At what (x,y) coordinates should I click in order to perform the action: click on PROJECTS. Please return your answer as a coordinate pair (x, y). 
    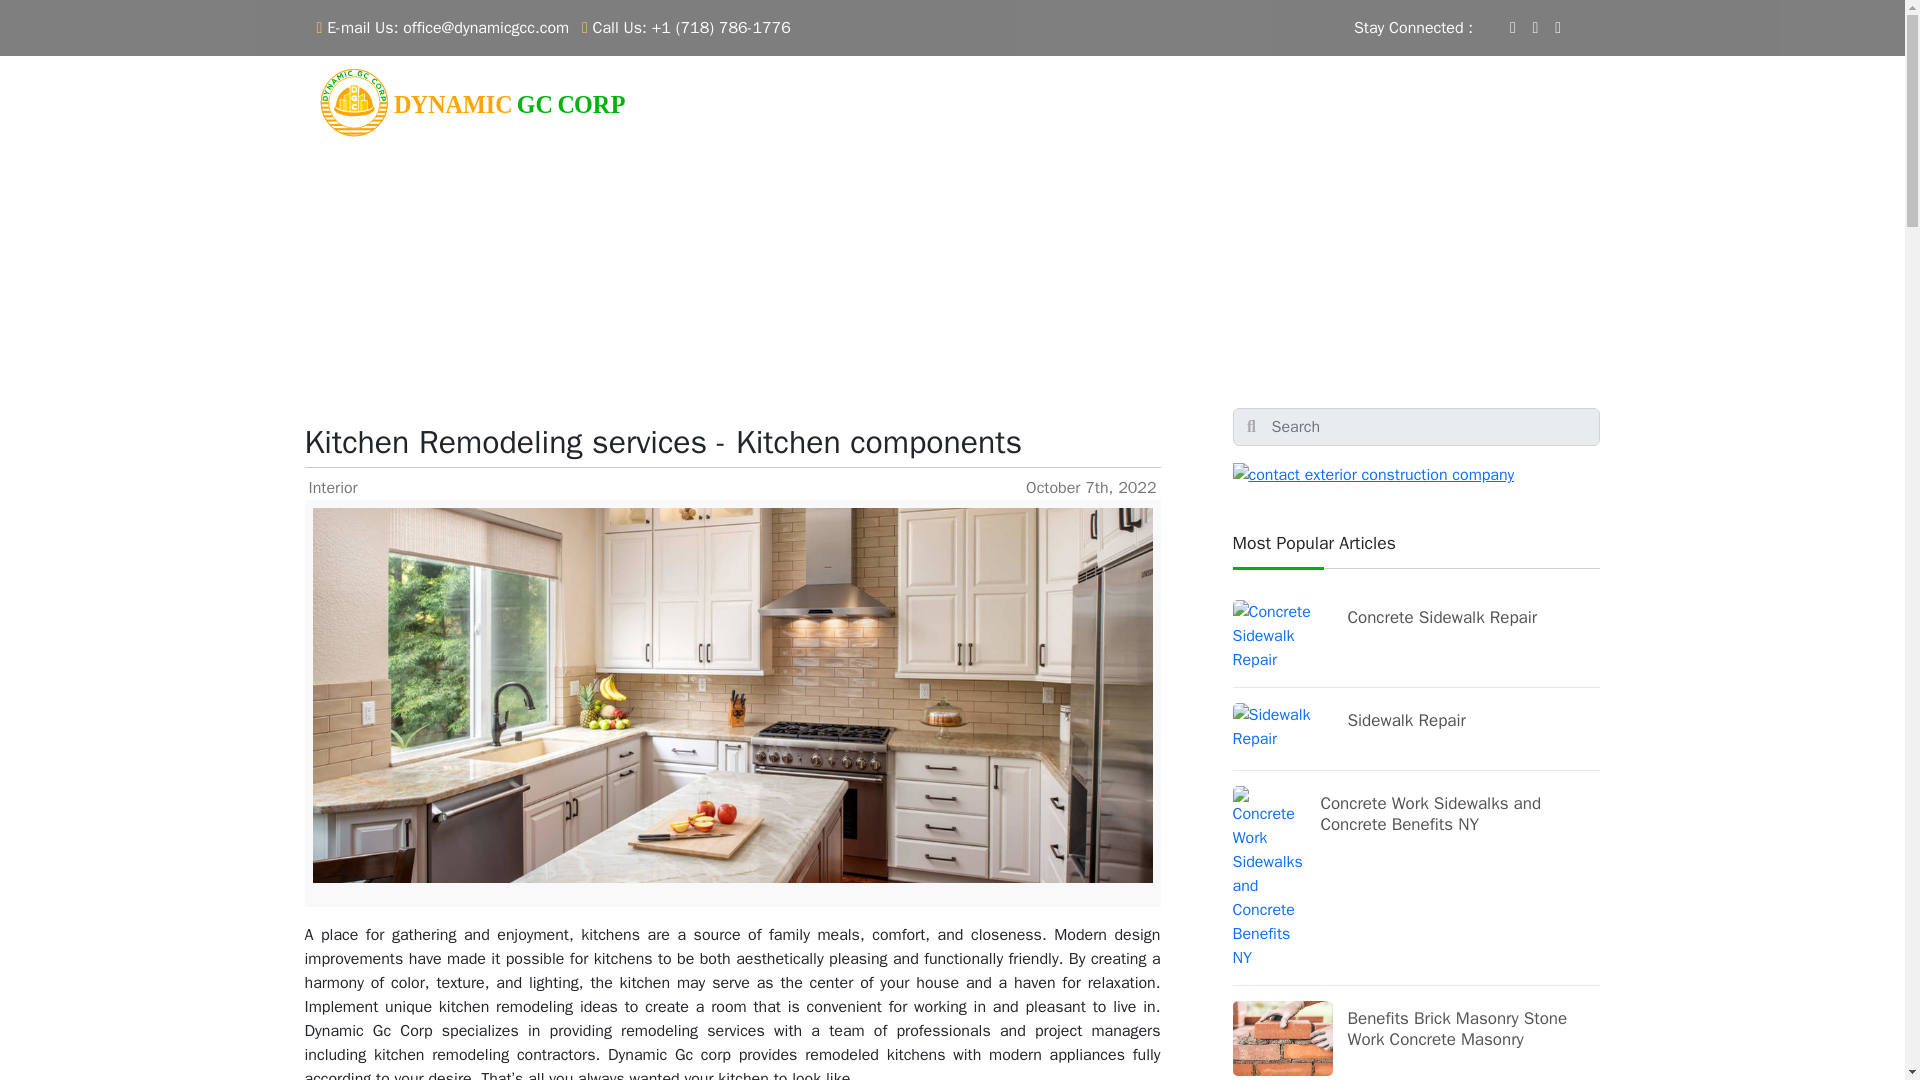
    Looking at the image, I should click on (1288, 108).